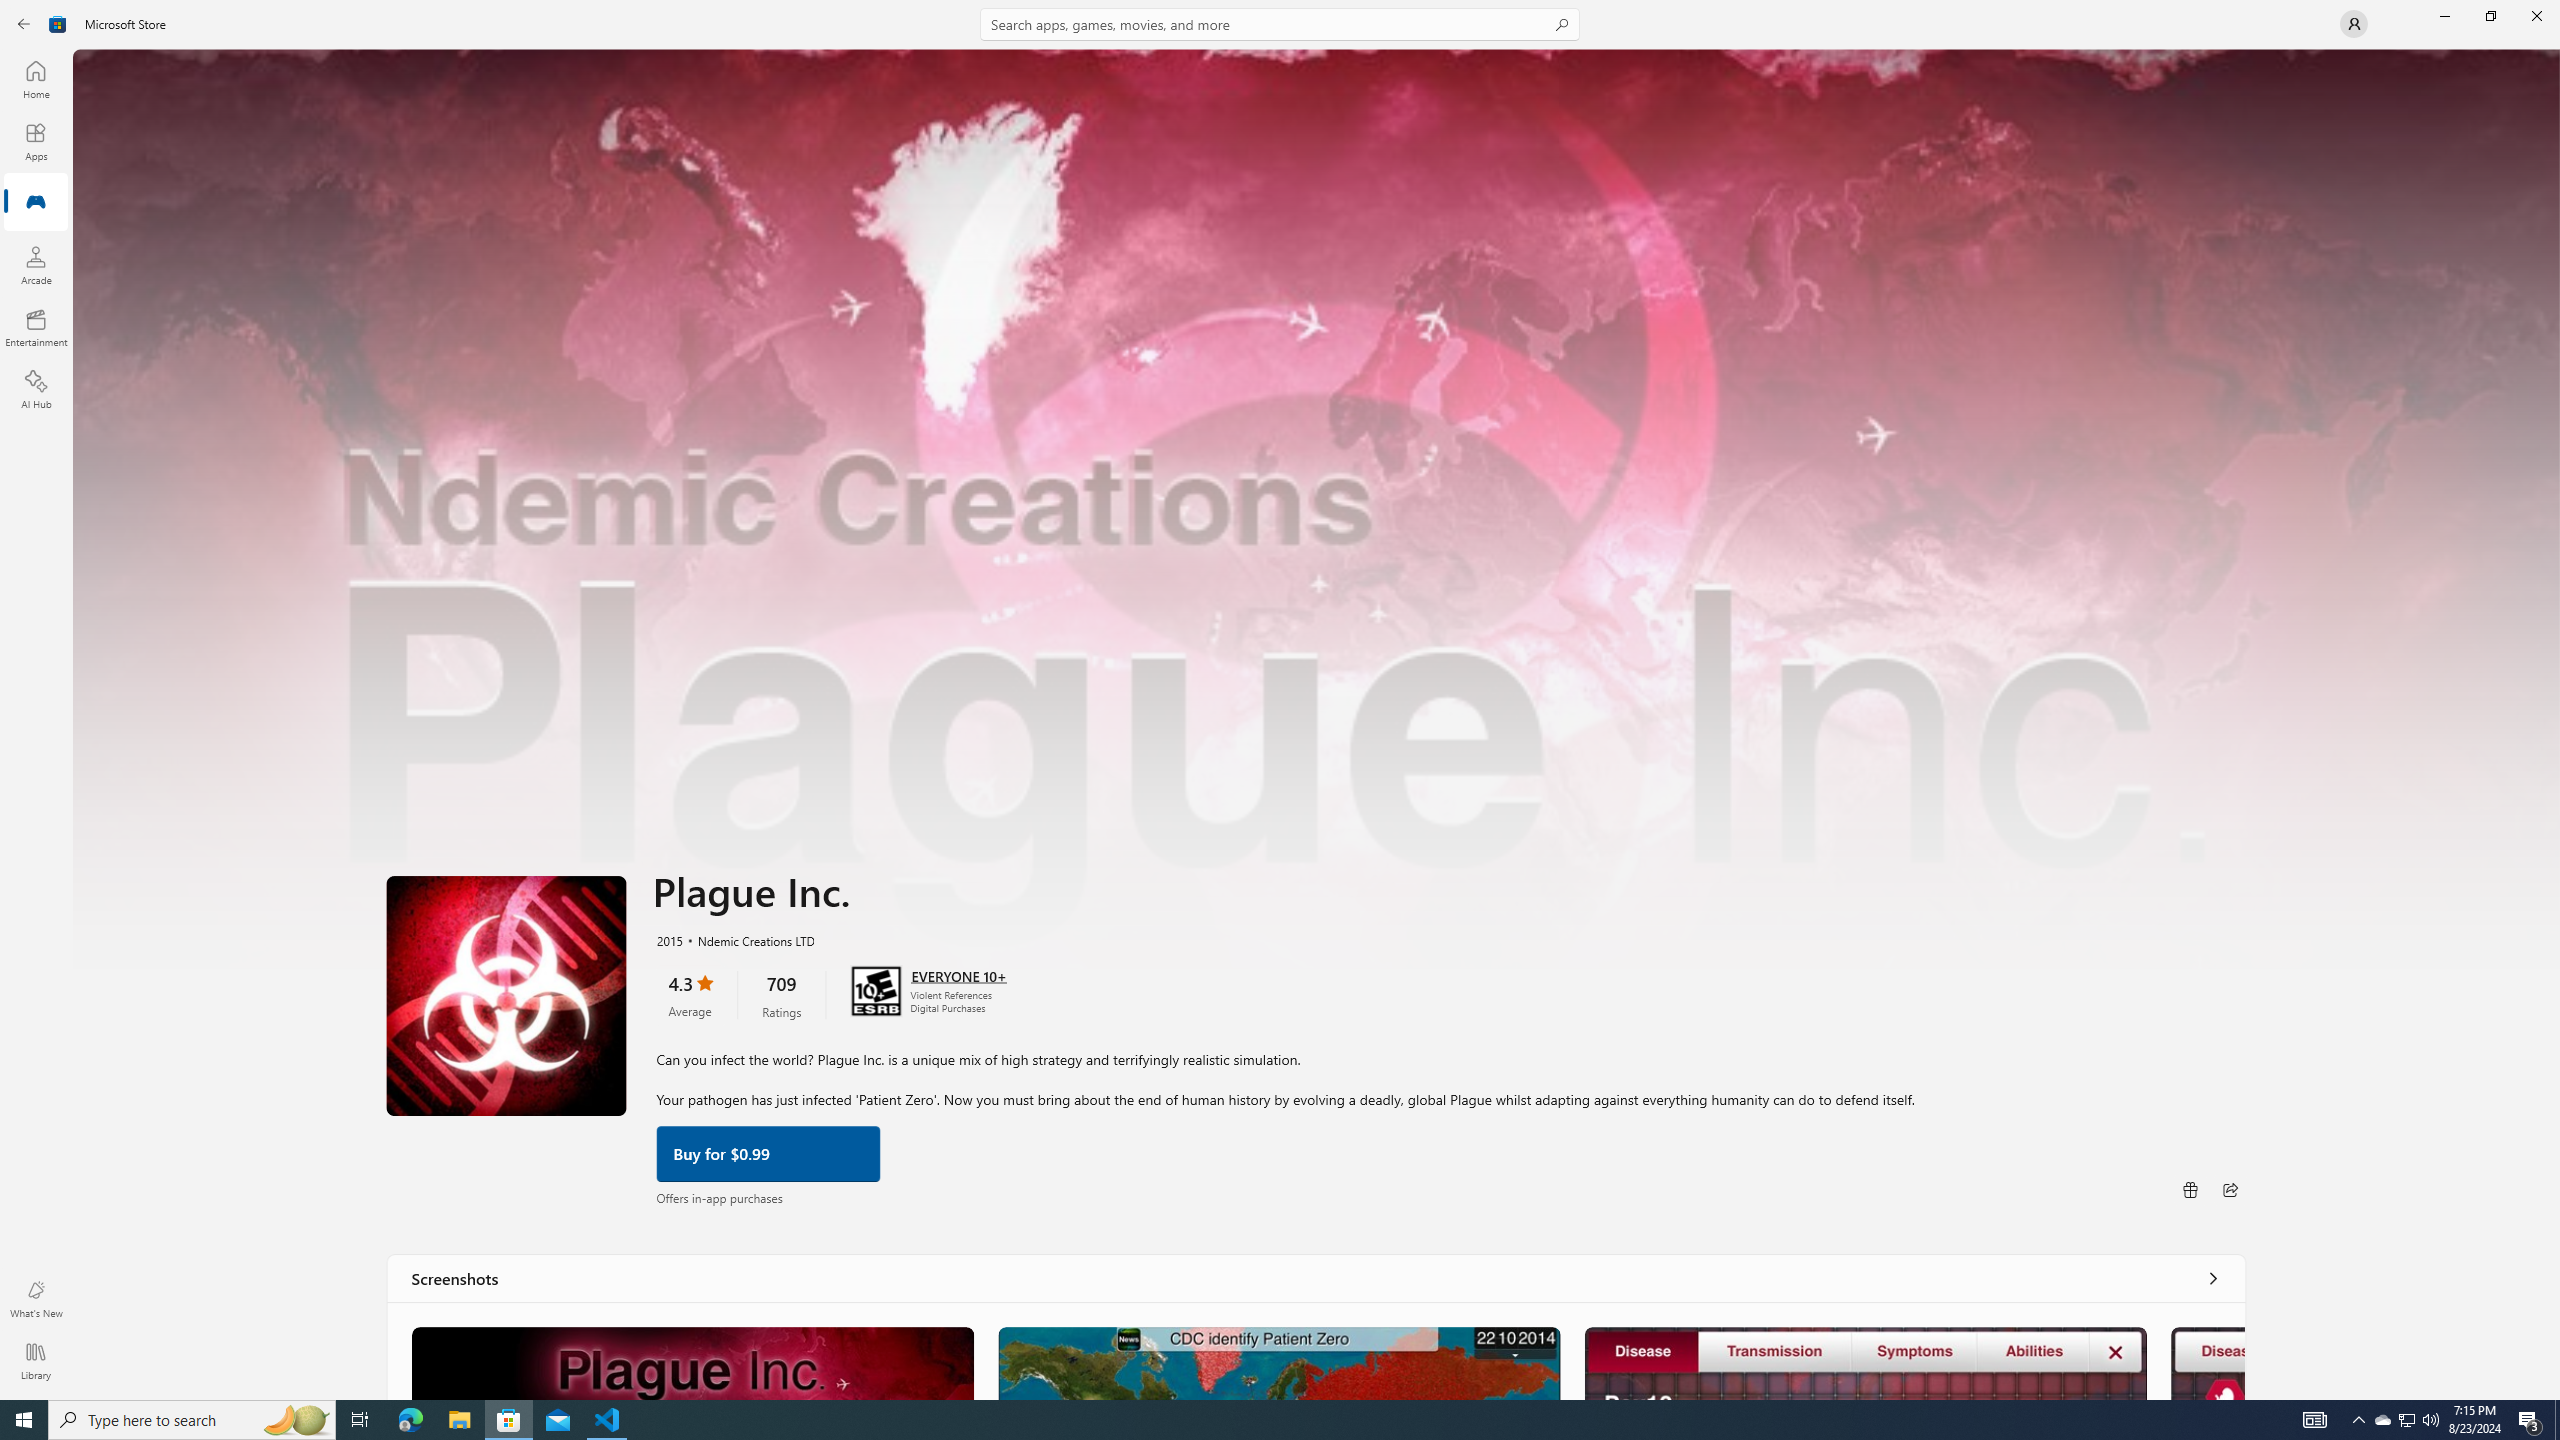 The height and width of the screenshot is (1440, 2560). Describe the element at coordinates (2212, 1278) in the screenshot. I see `See all` at that location.